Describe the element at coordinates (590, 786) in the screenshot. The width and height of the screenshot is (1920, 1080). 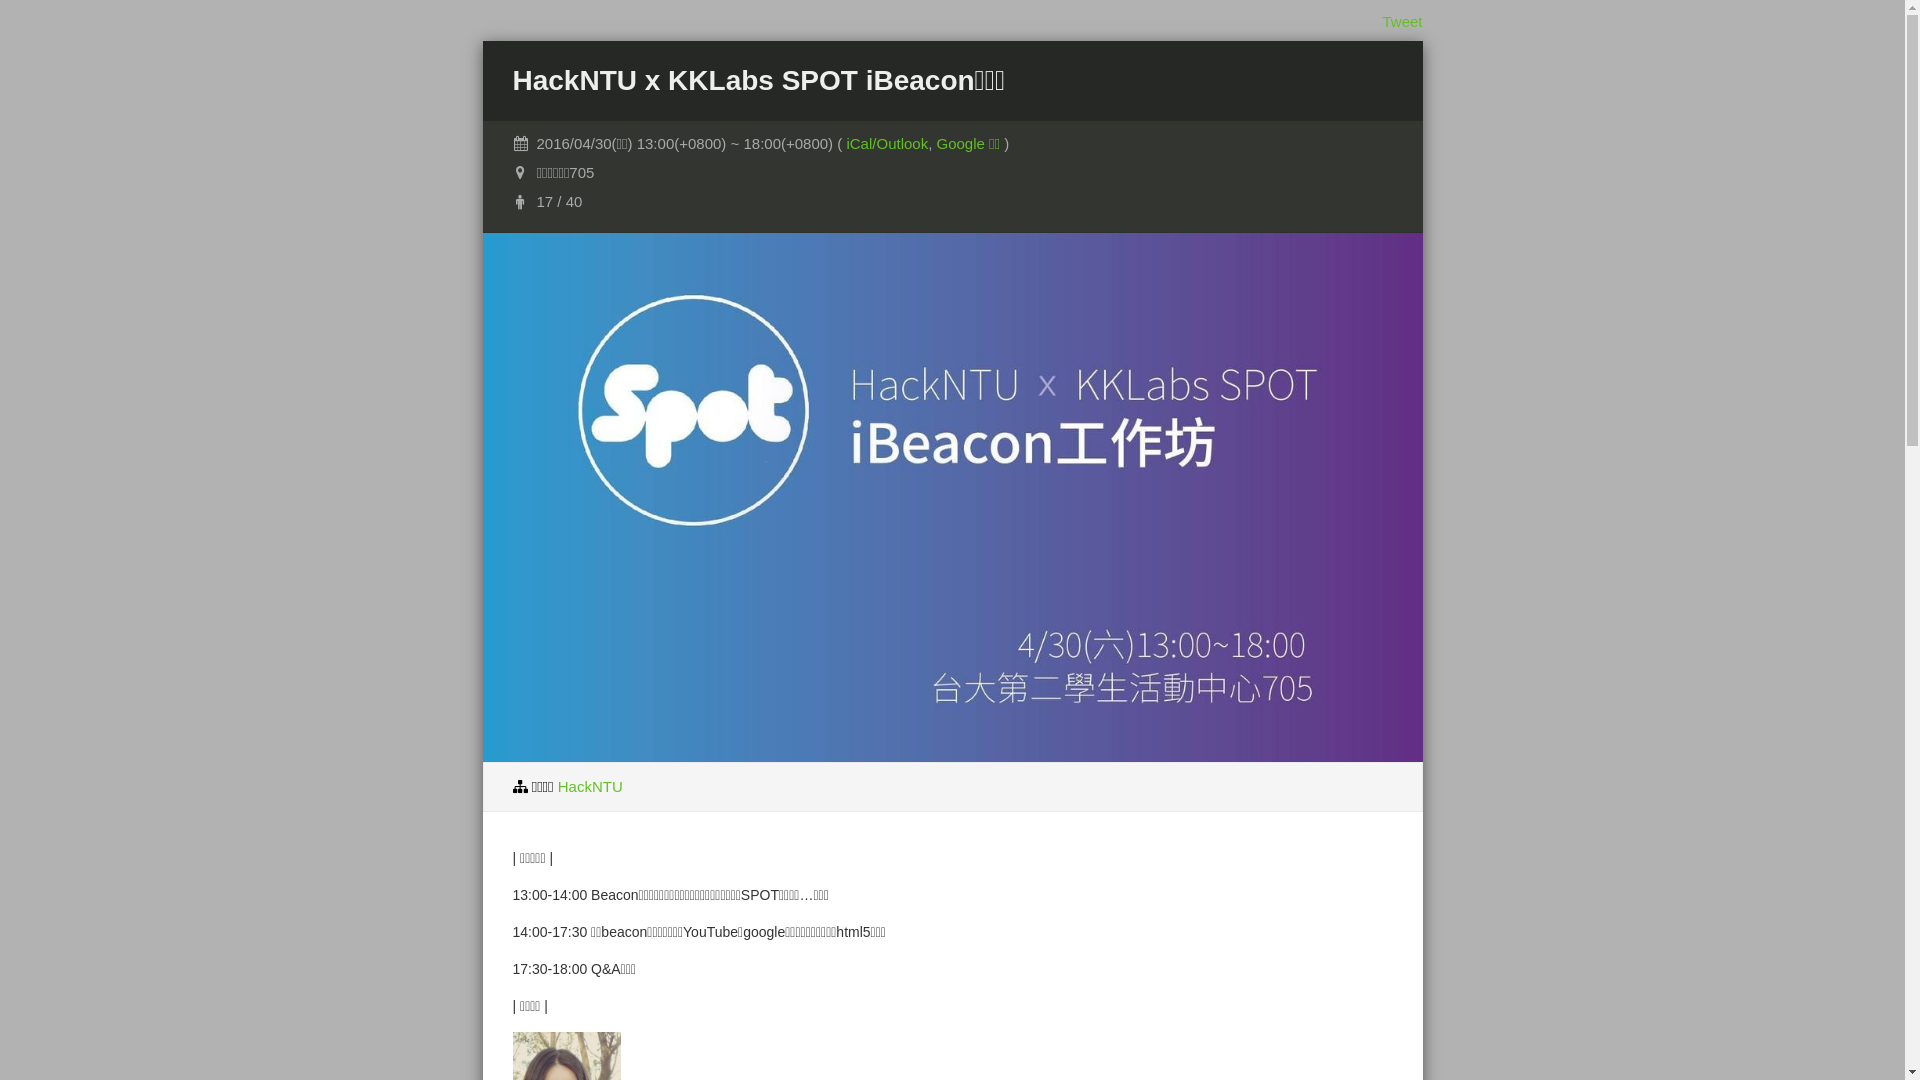
I see `HackNTU` at that location.